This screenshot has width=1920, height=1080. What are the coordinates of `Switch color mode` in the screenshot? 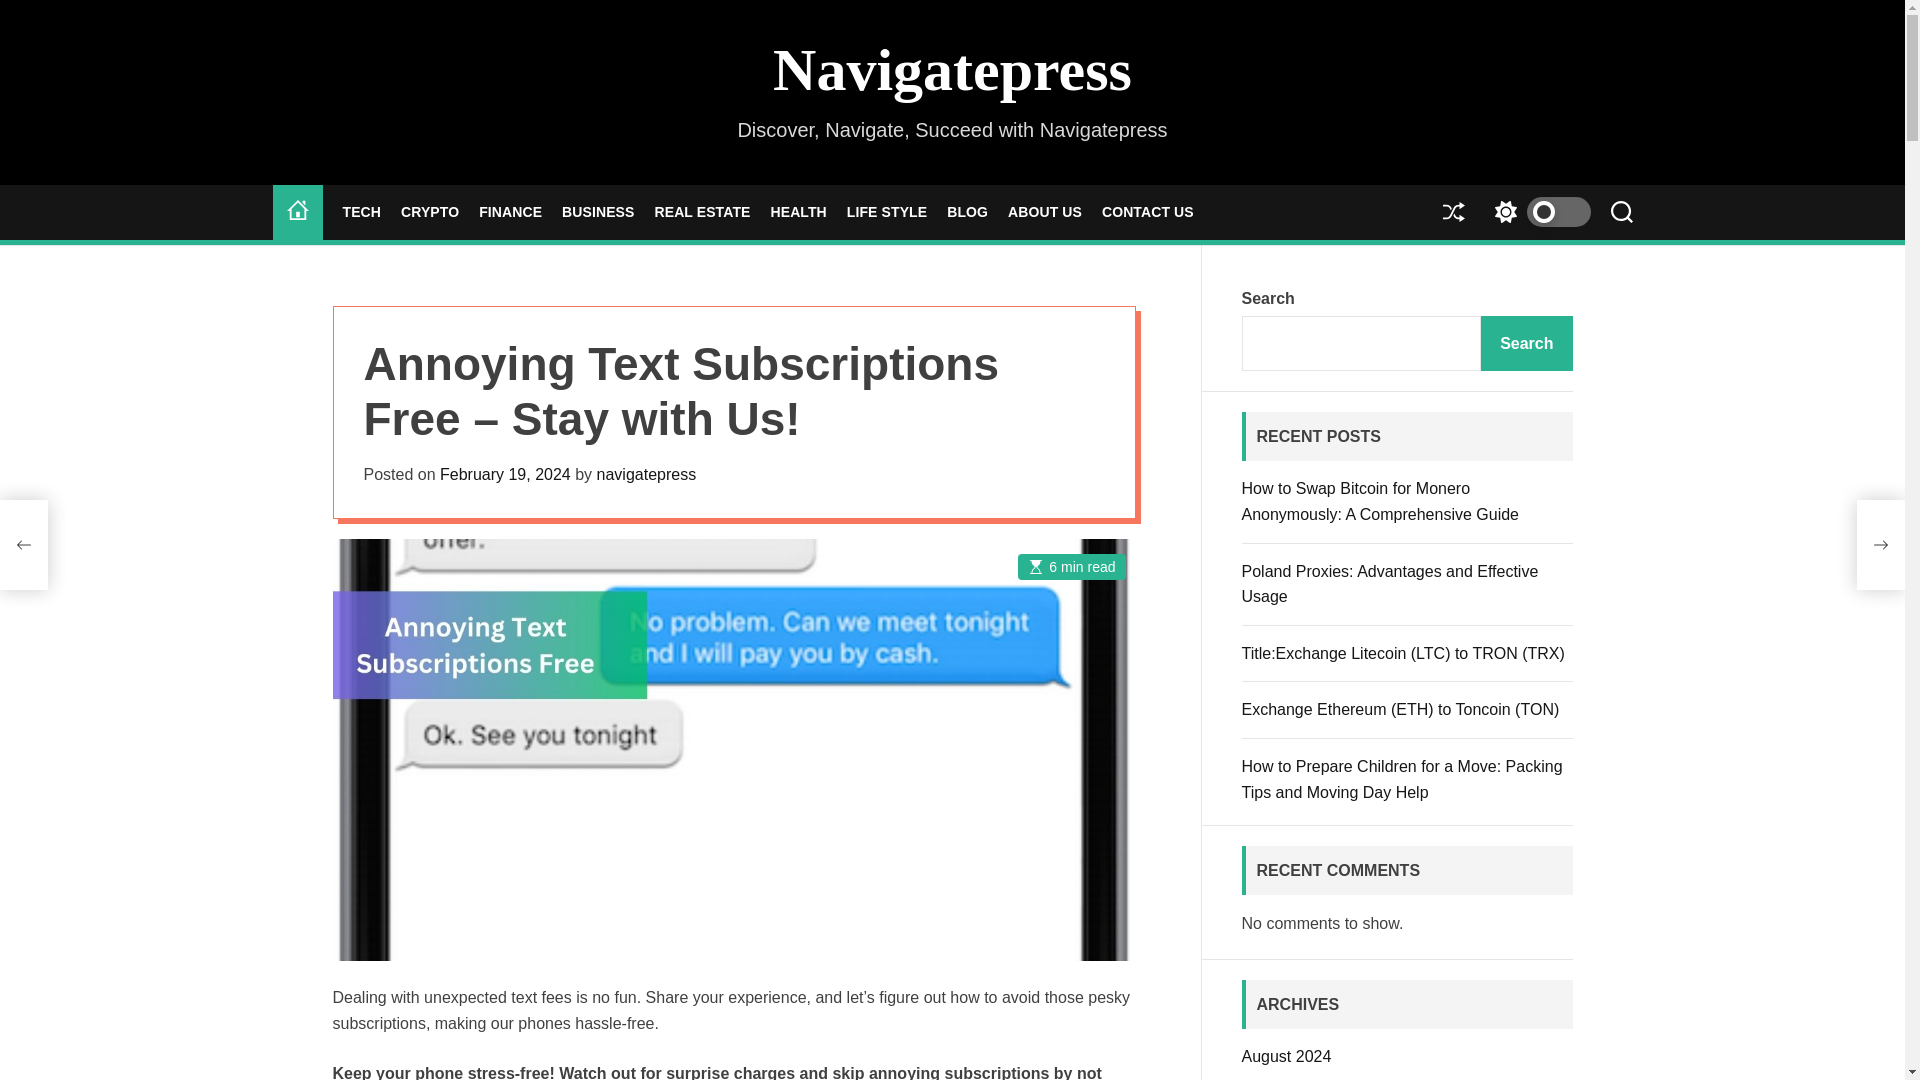 It's located at (1536, 212).